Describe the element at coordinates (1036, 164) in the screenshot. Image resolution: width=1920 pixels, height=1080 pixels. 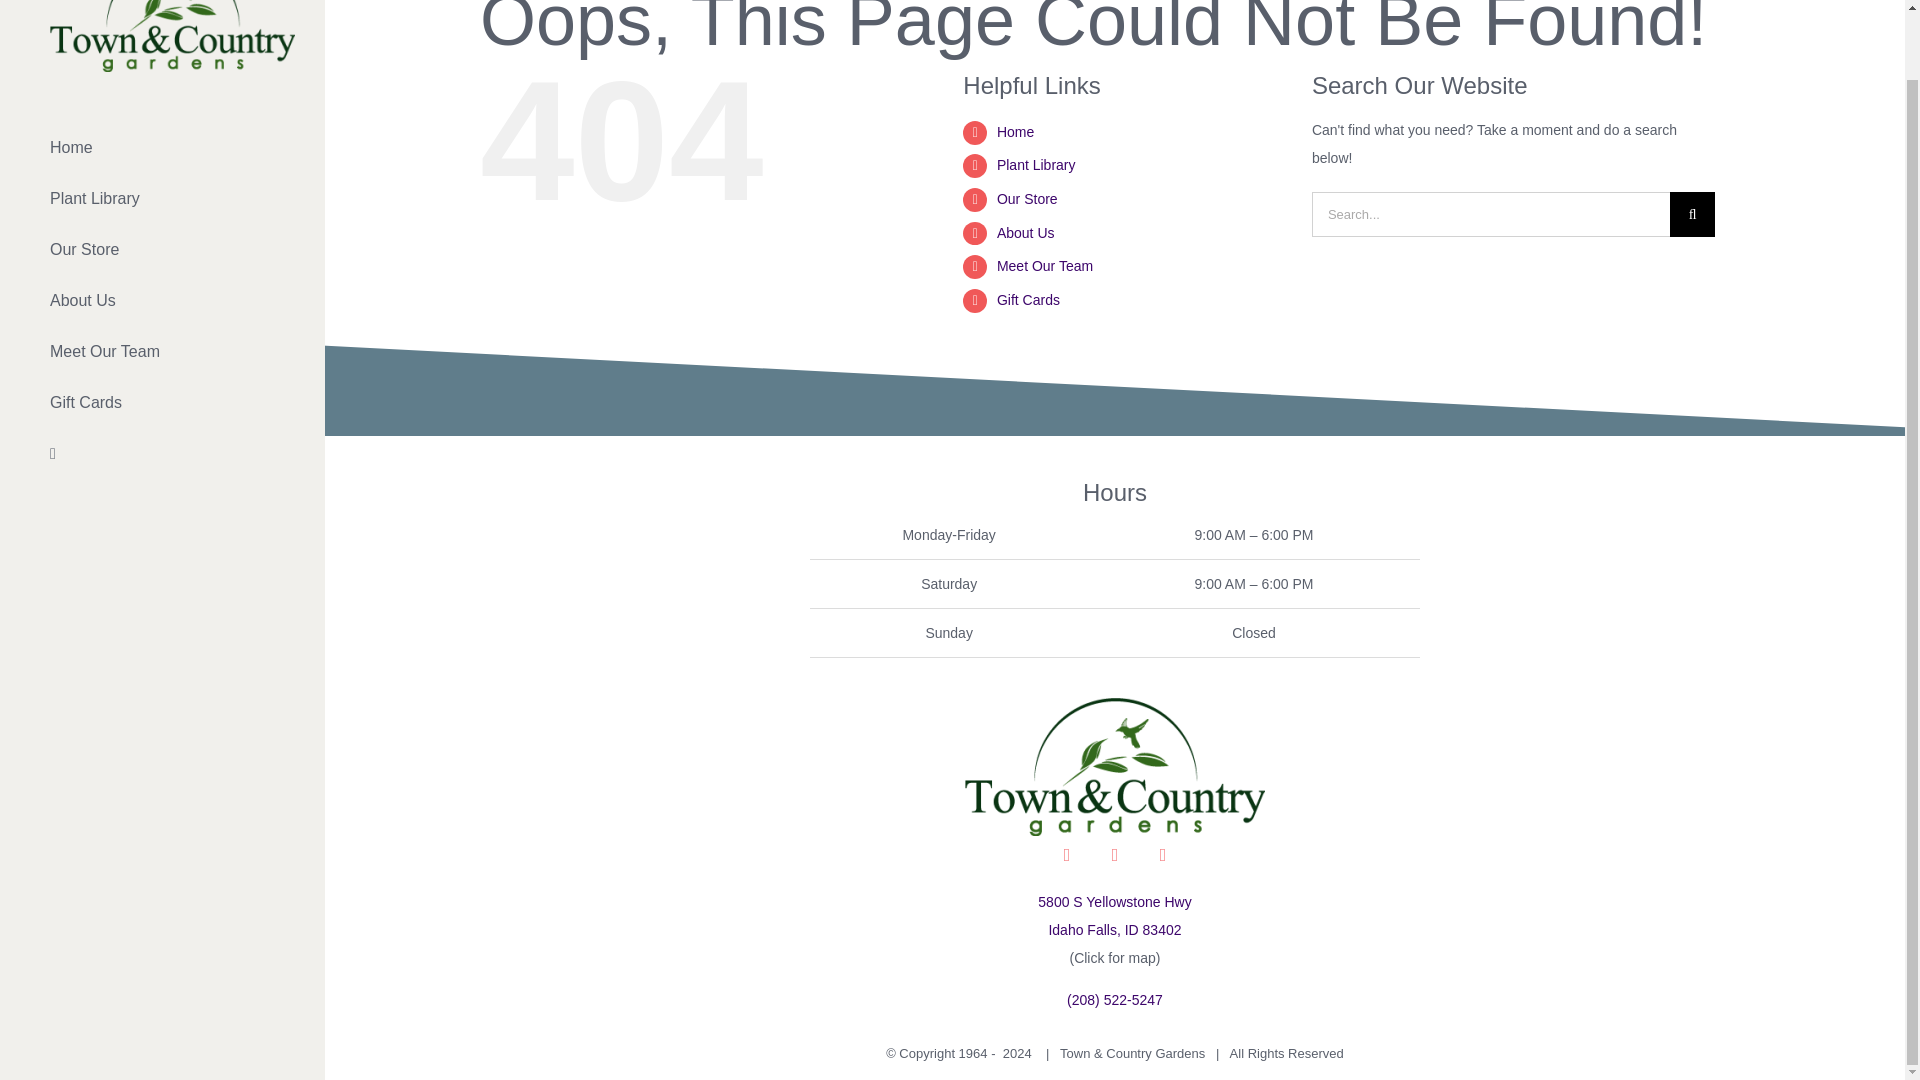
I see `Plant Library` at that location.